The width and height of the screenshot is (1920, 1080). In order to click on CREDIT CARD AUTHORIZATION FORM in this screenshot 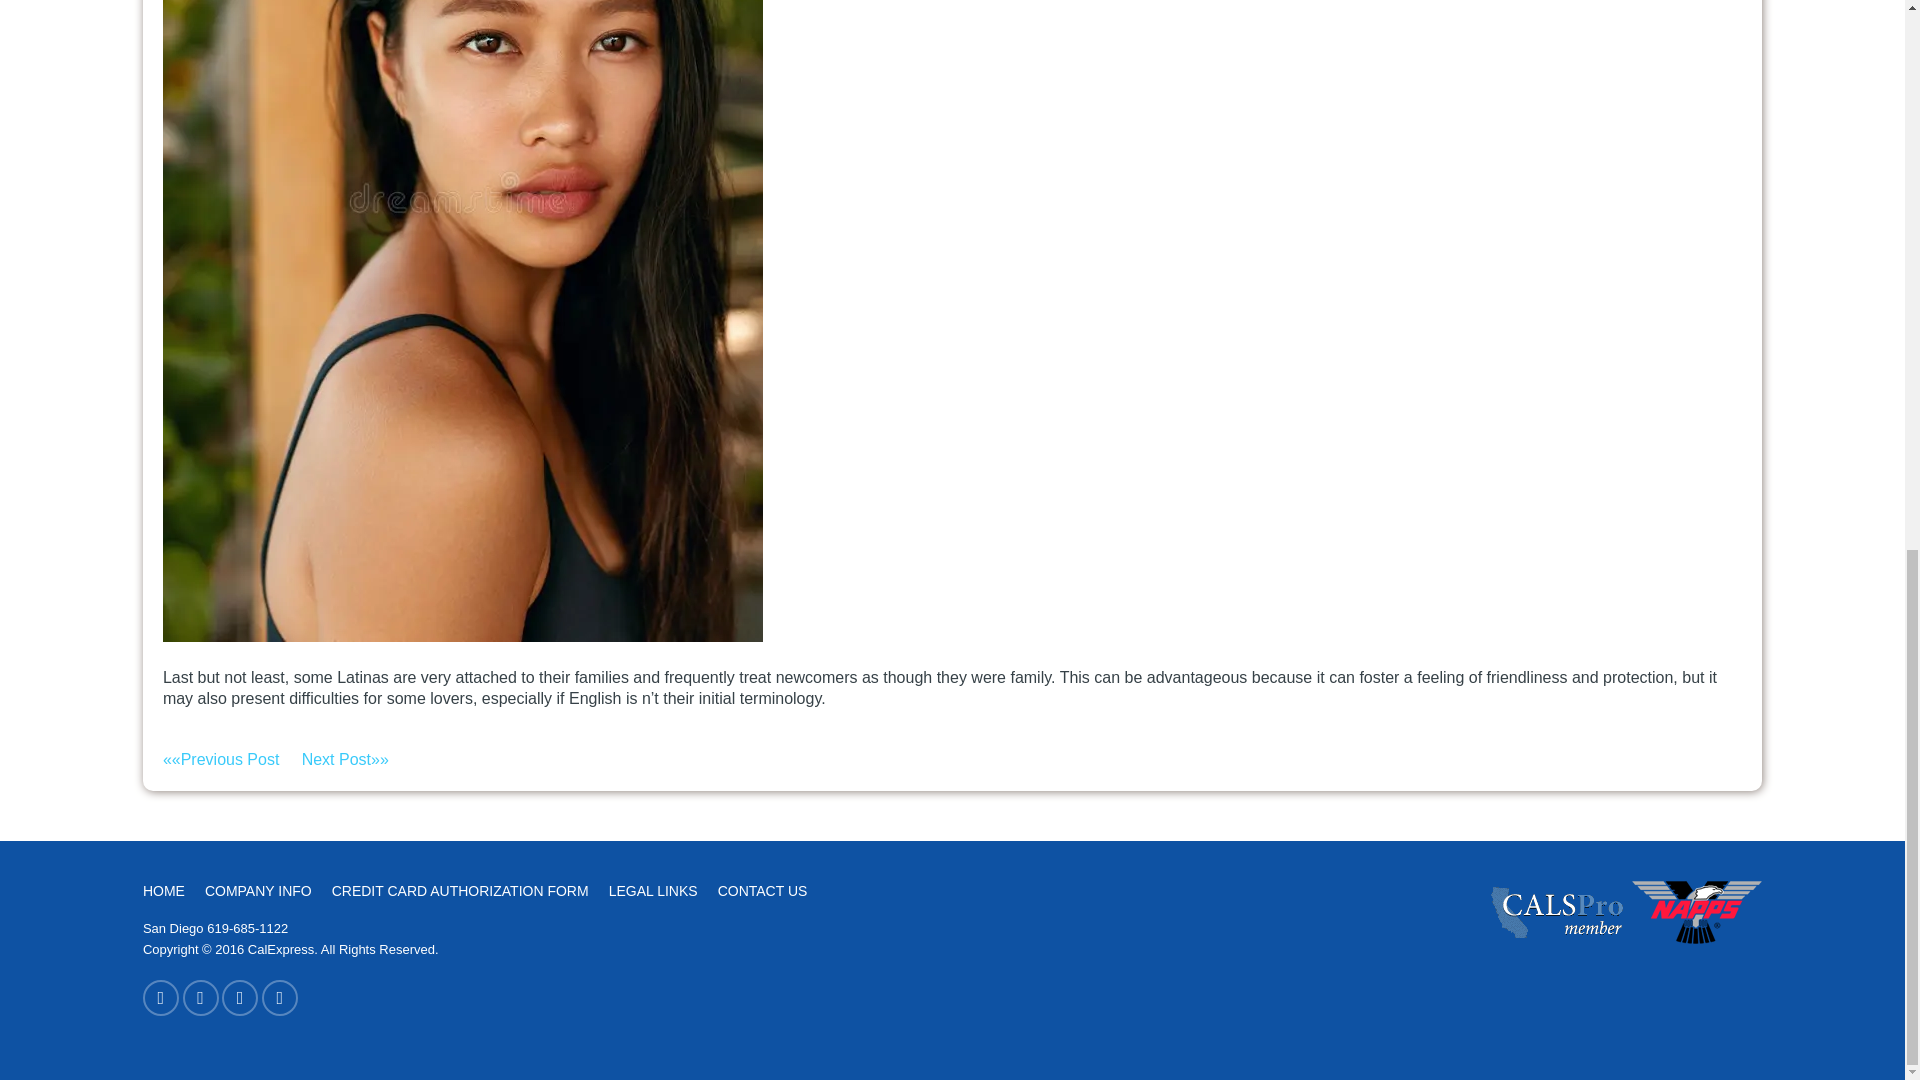, I will do `click(460, 891)`.